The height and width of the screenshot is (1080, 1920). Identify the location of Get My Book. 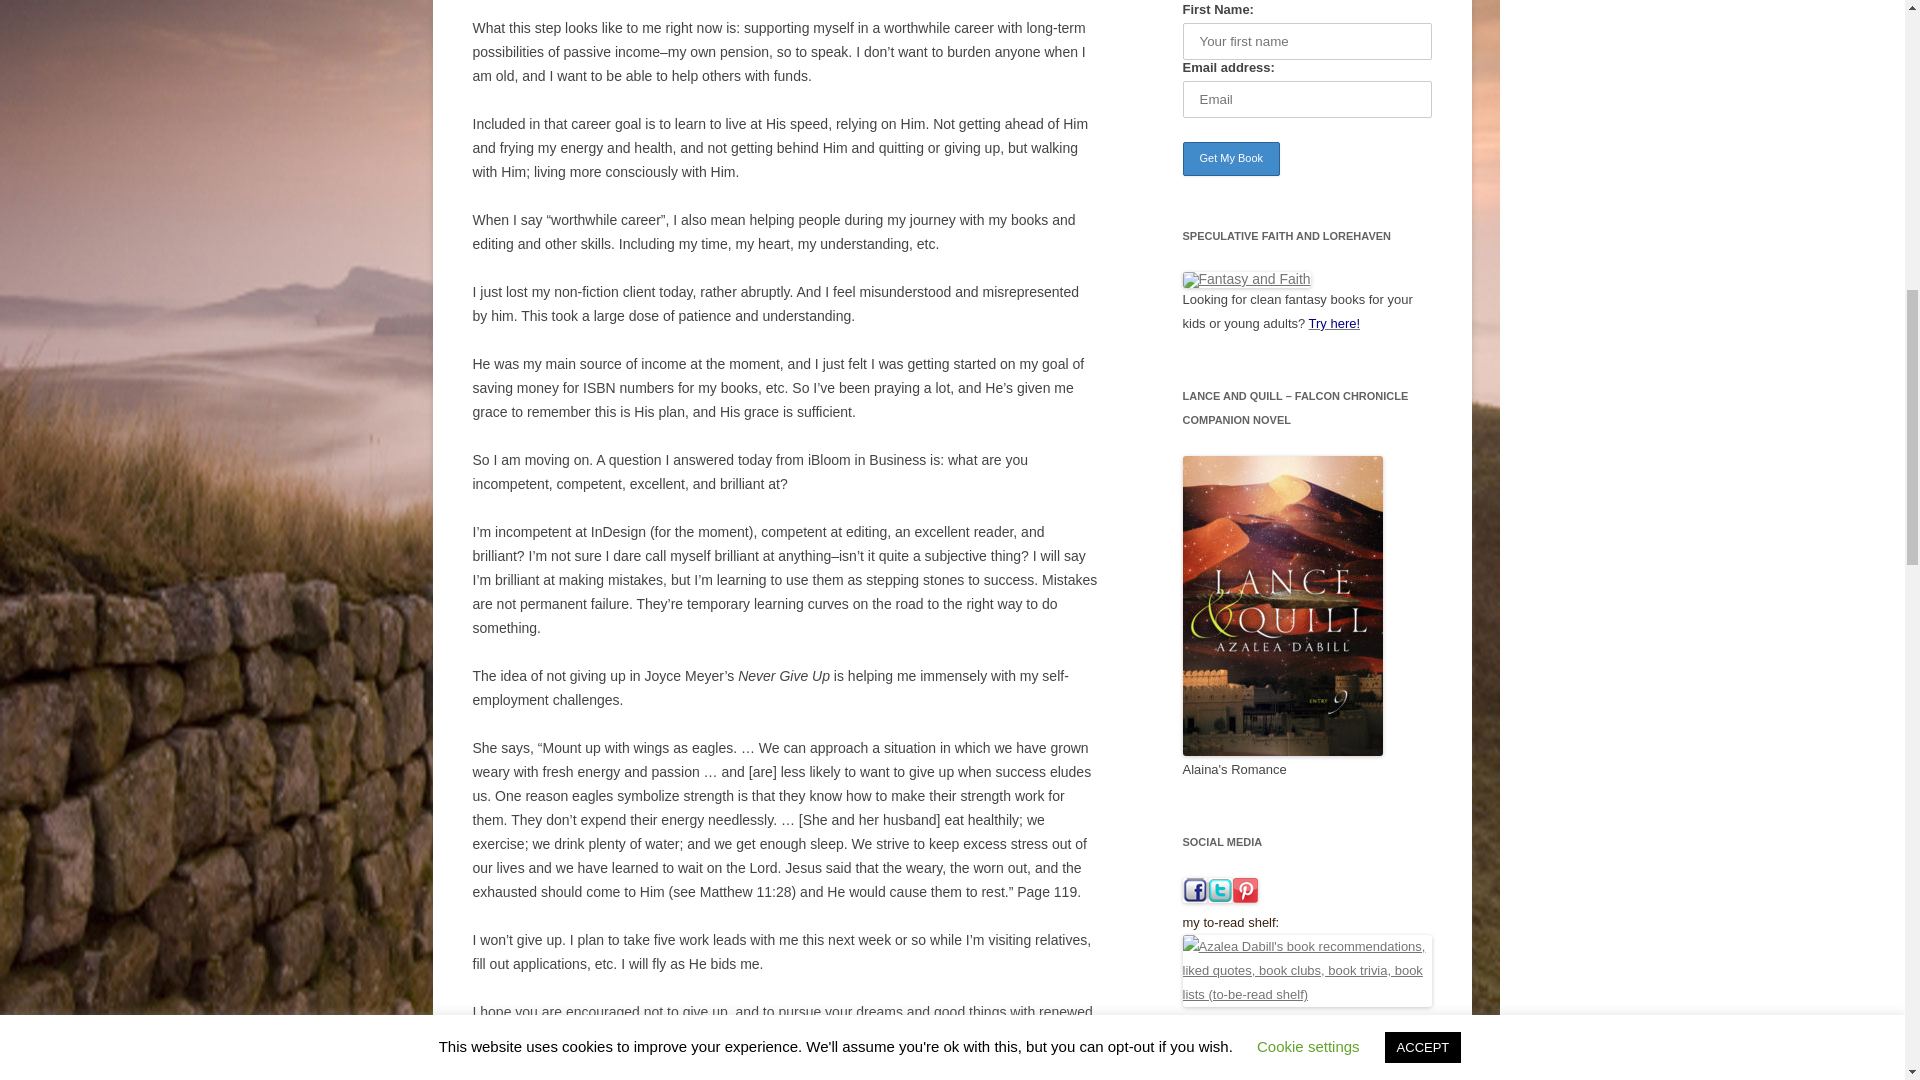
(1231, 158).